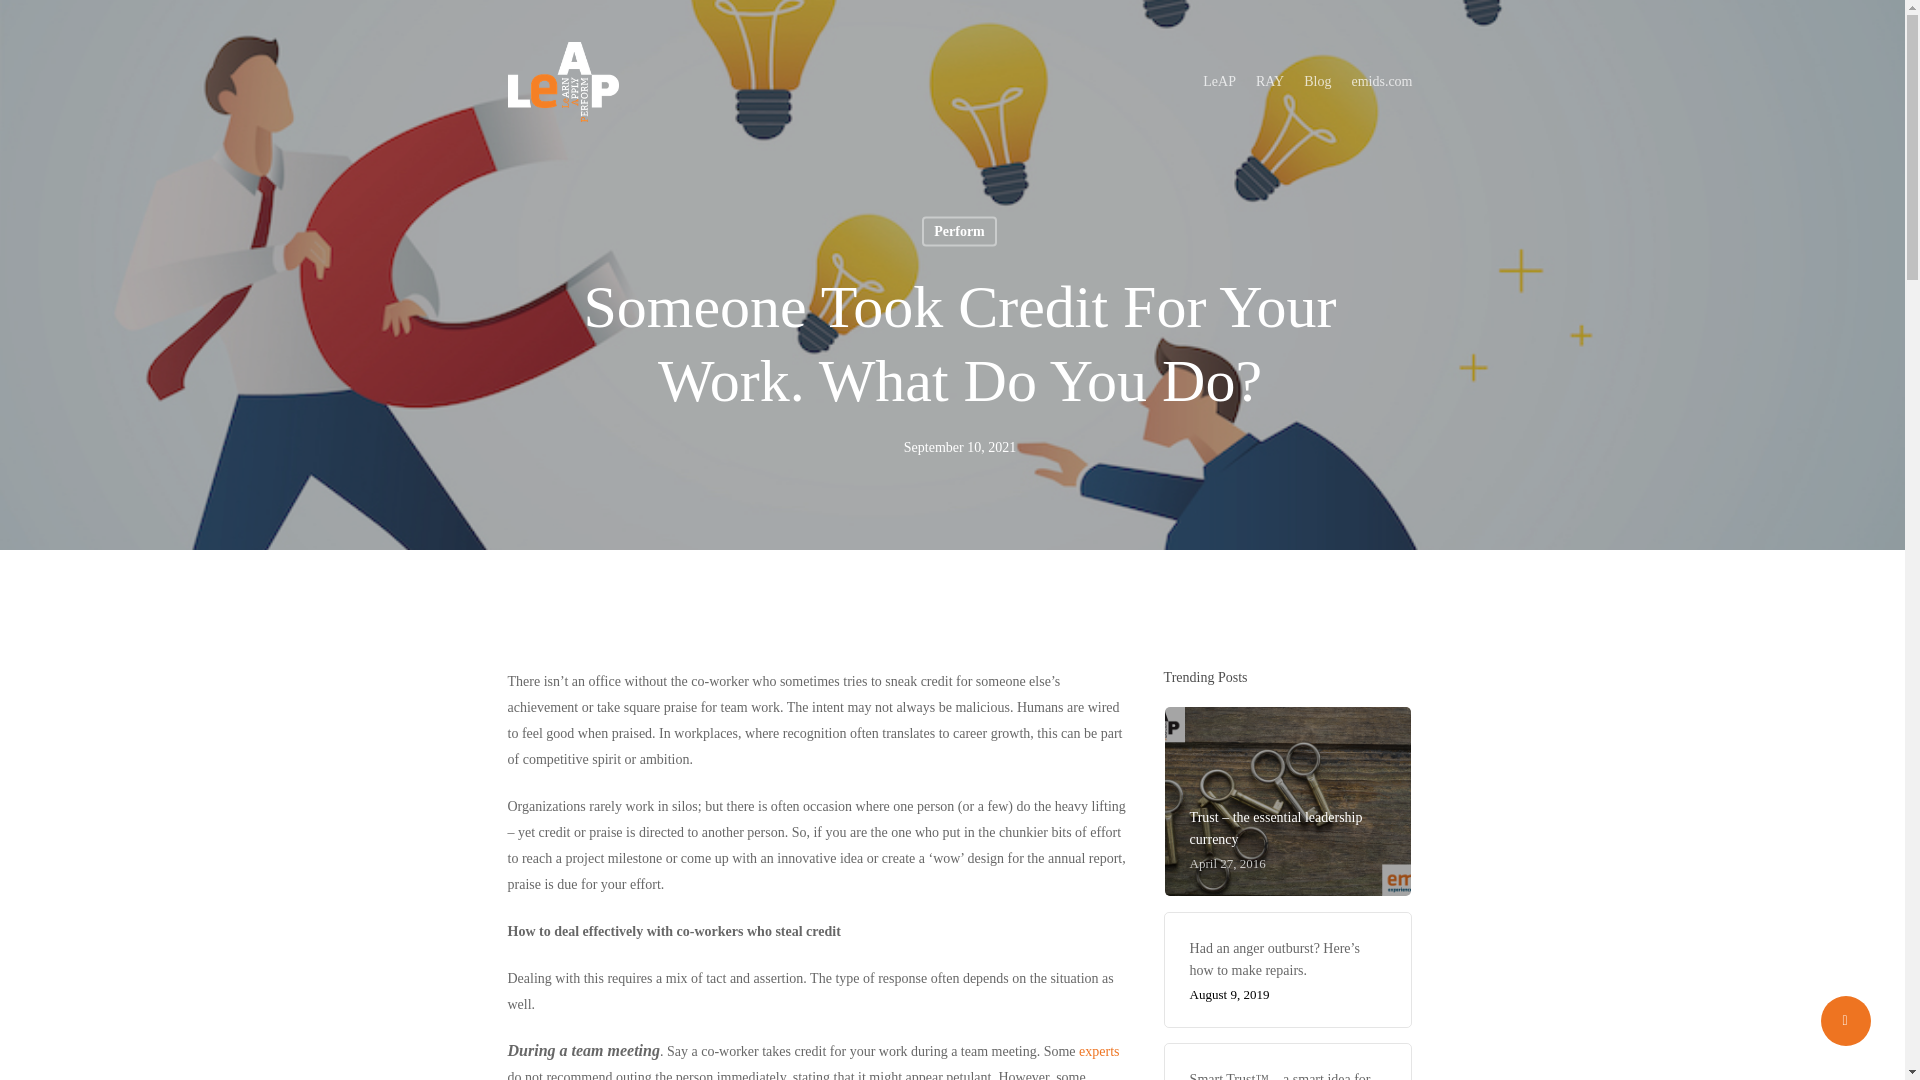 The width and height of the screenshot is (1920, 1080). What do you see at coordinates (958, 231) in the screenshot?
I see `Perform` at bounding box center [958, 231].